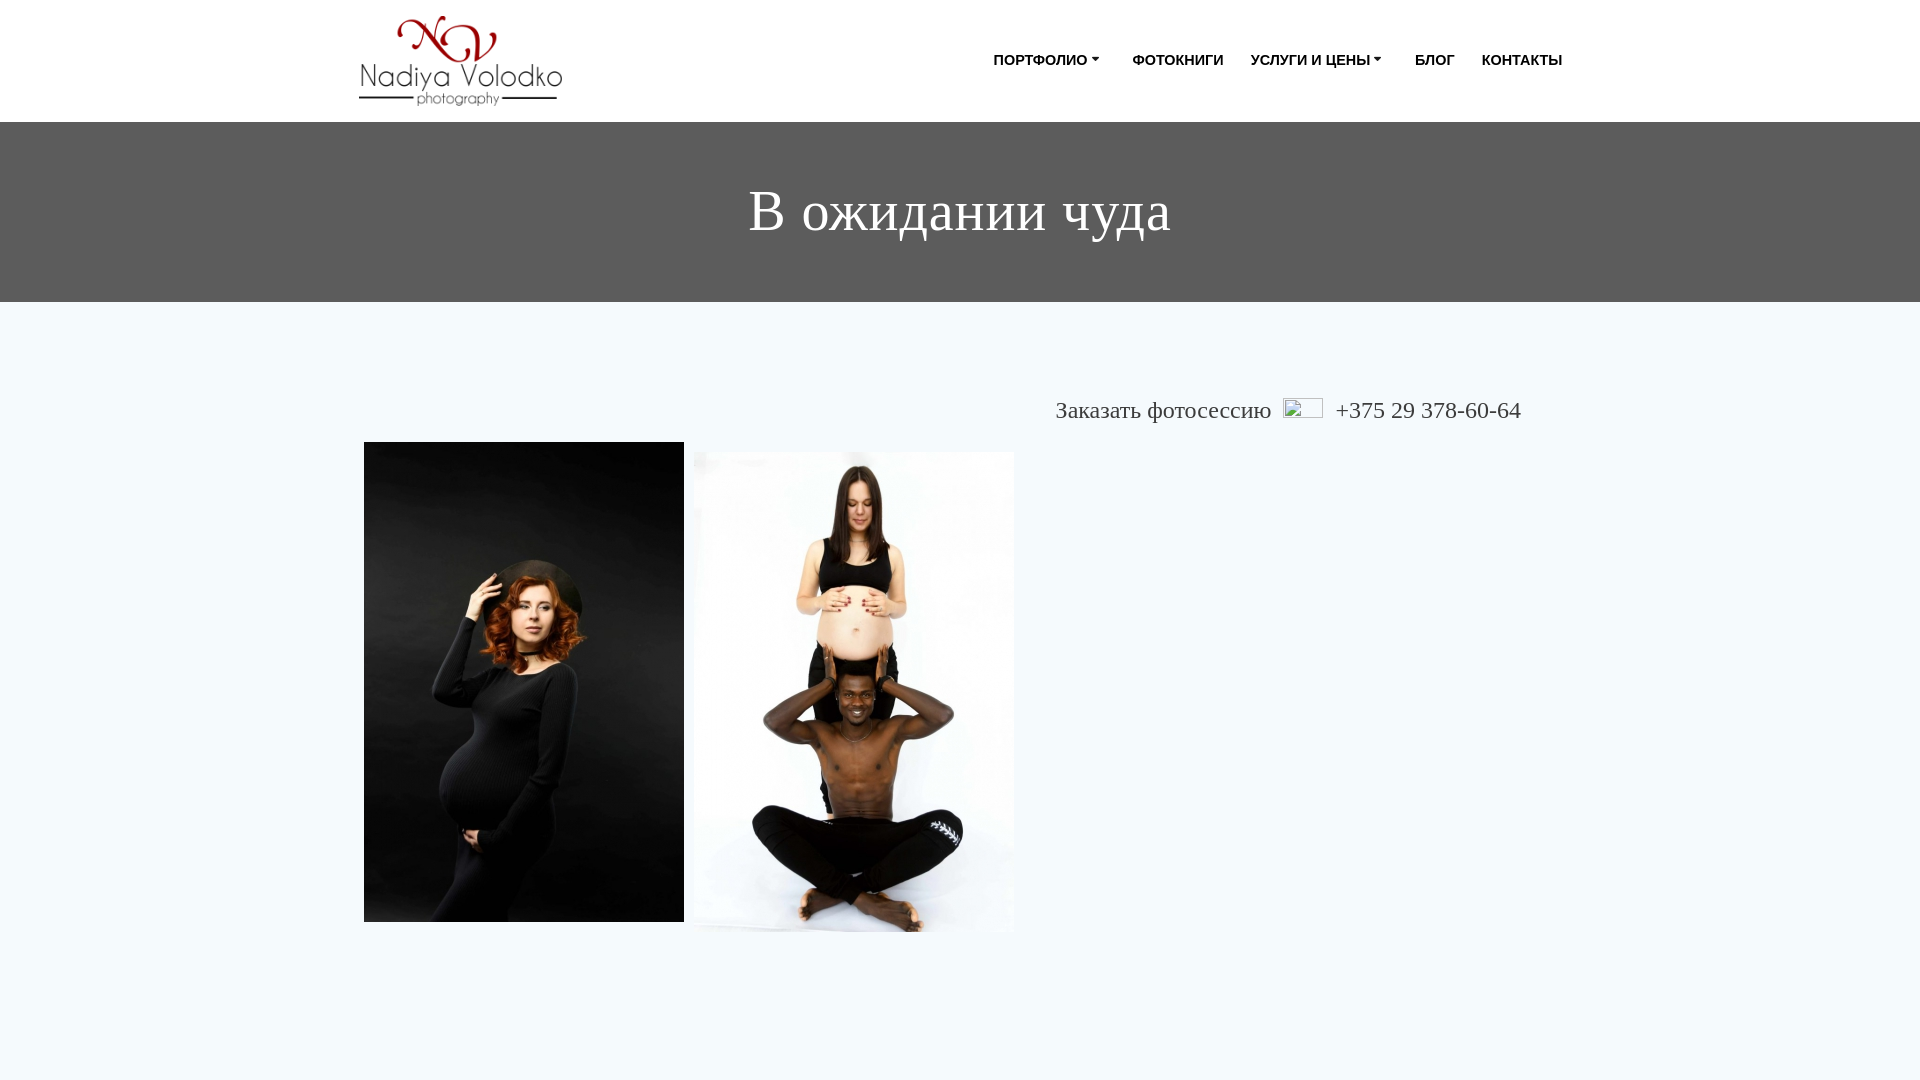  Describe the element at coordinates (694, 464) in the screenshot. I see `05.11.20-6` at that location.